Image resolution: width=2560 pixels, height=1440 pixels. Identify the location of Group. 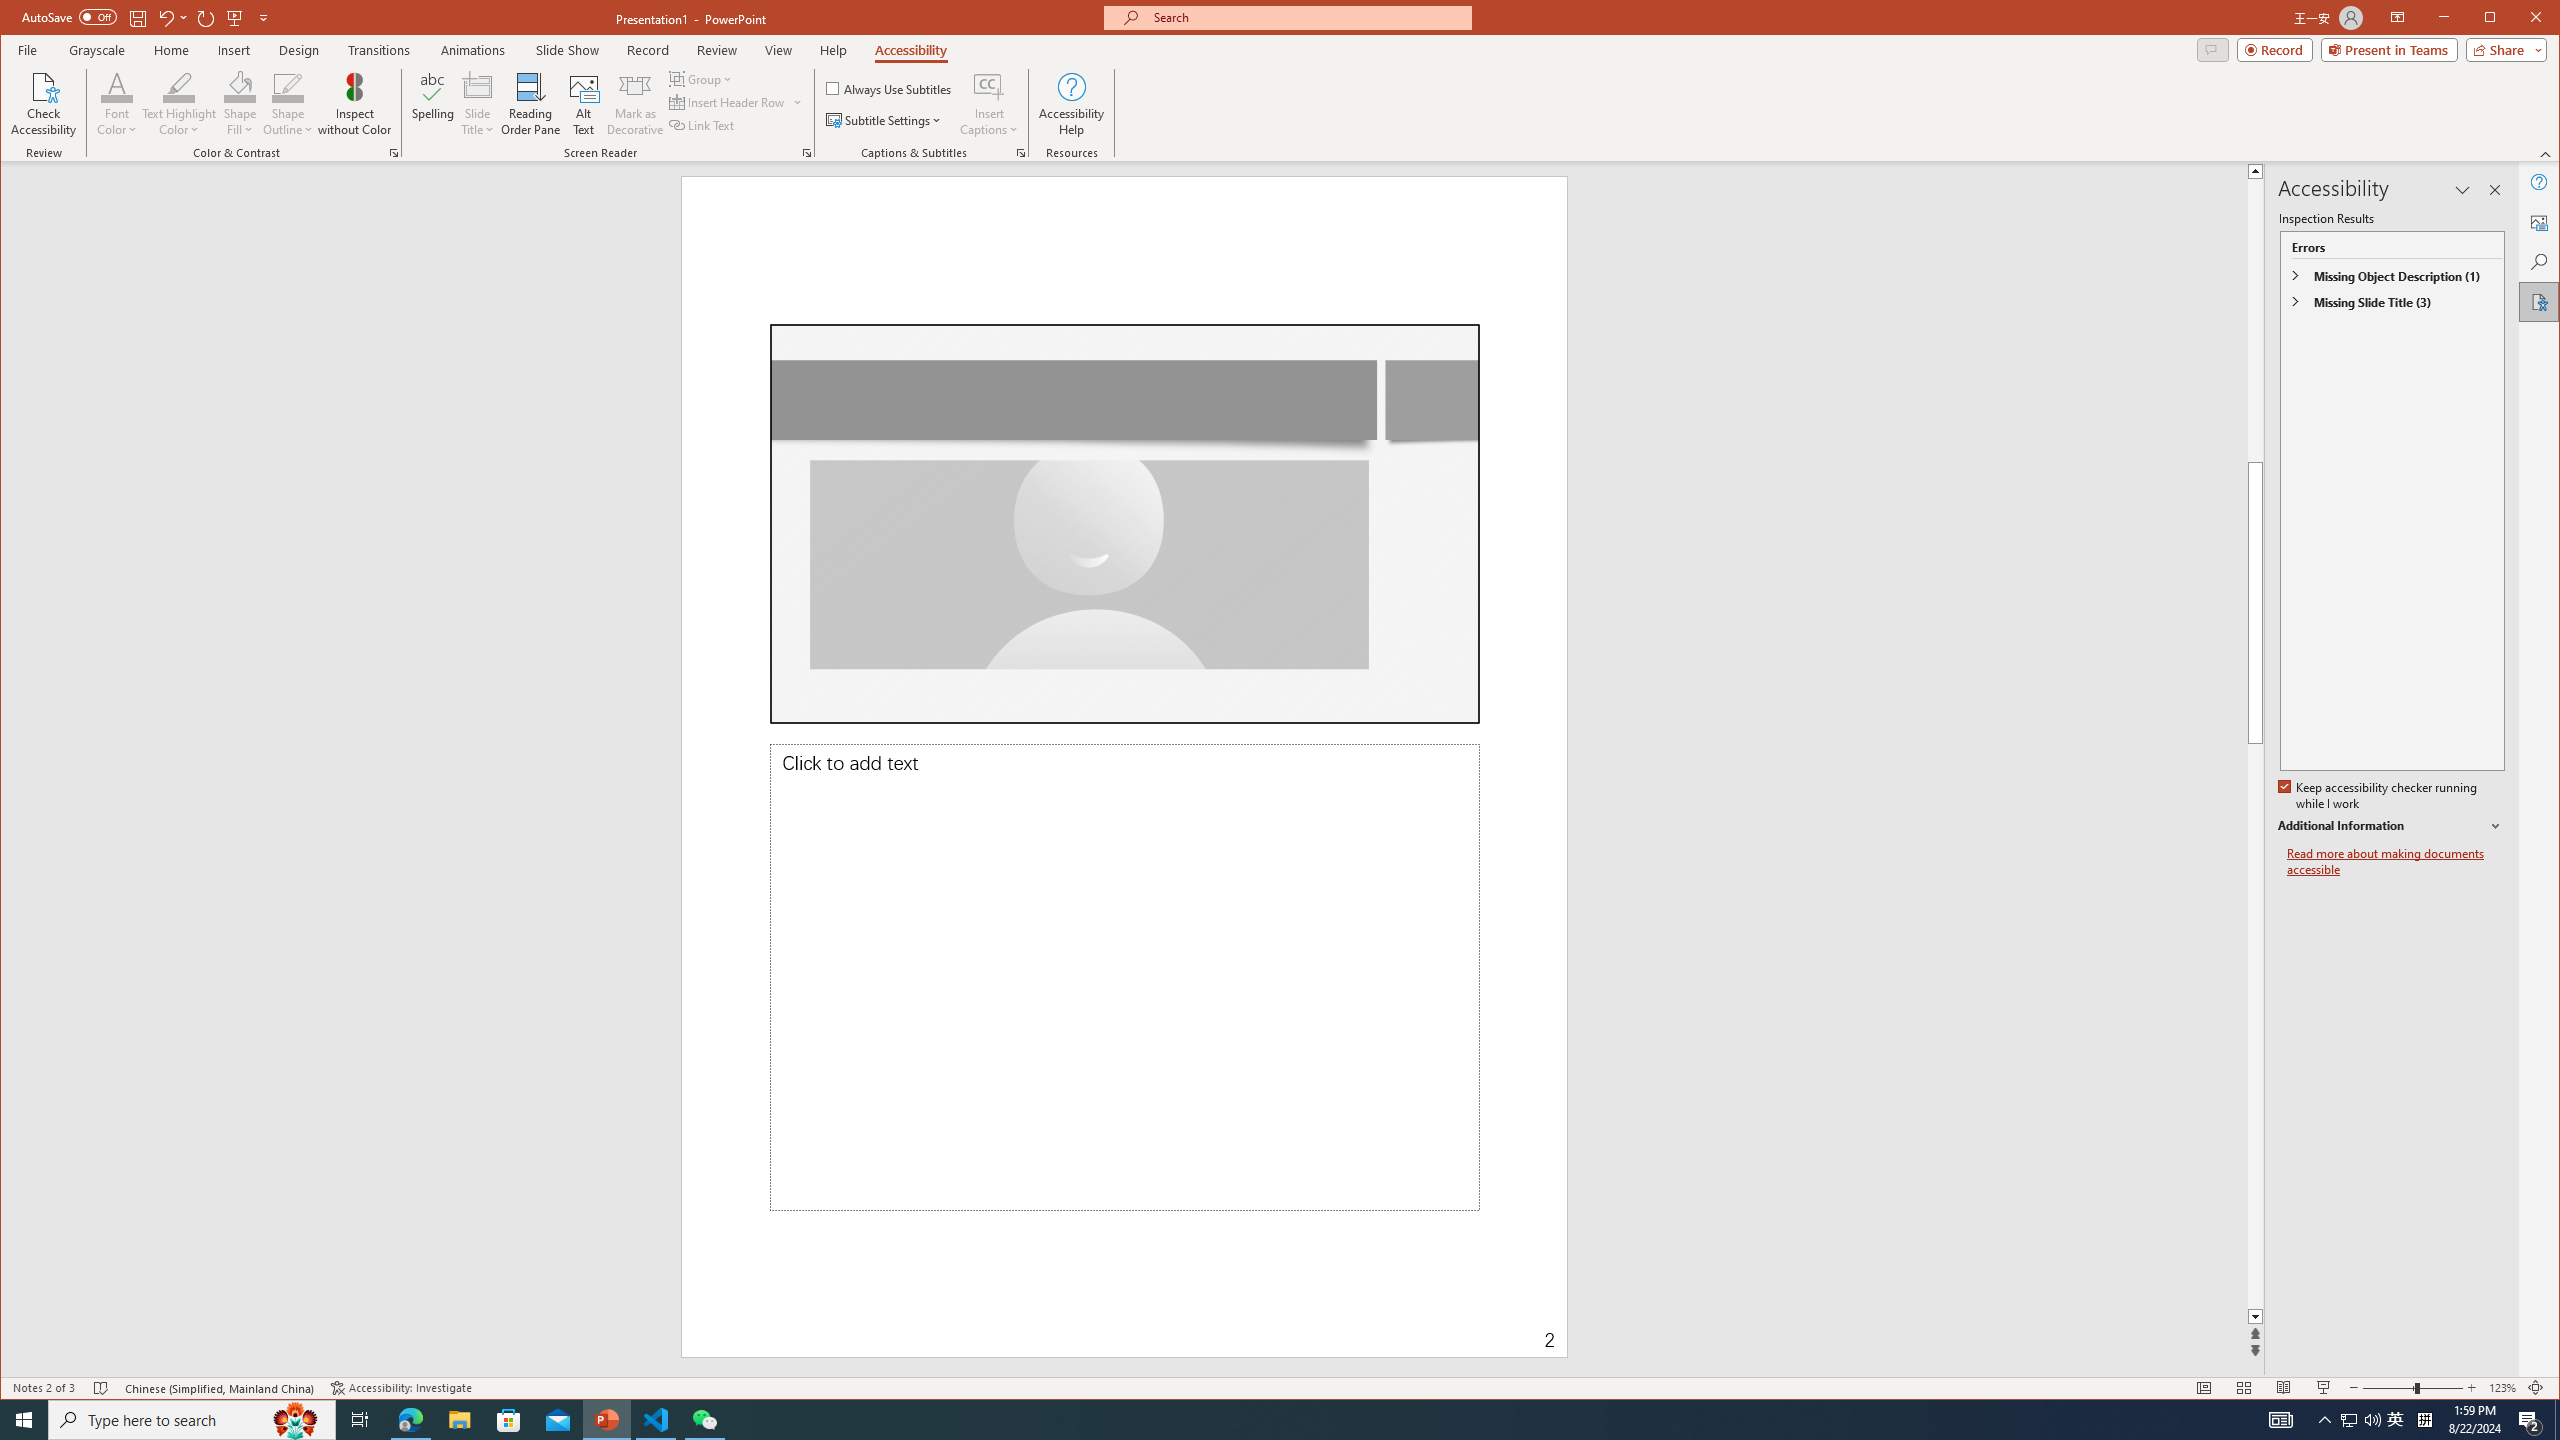
(702, 78).